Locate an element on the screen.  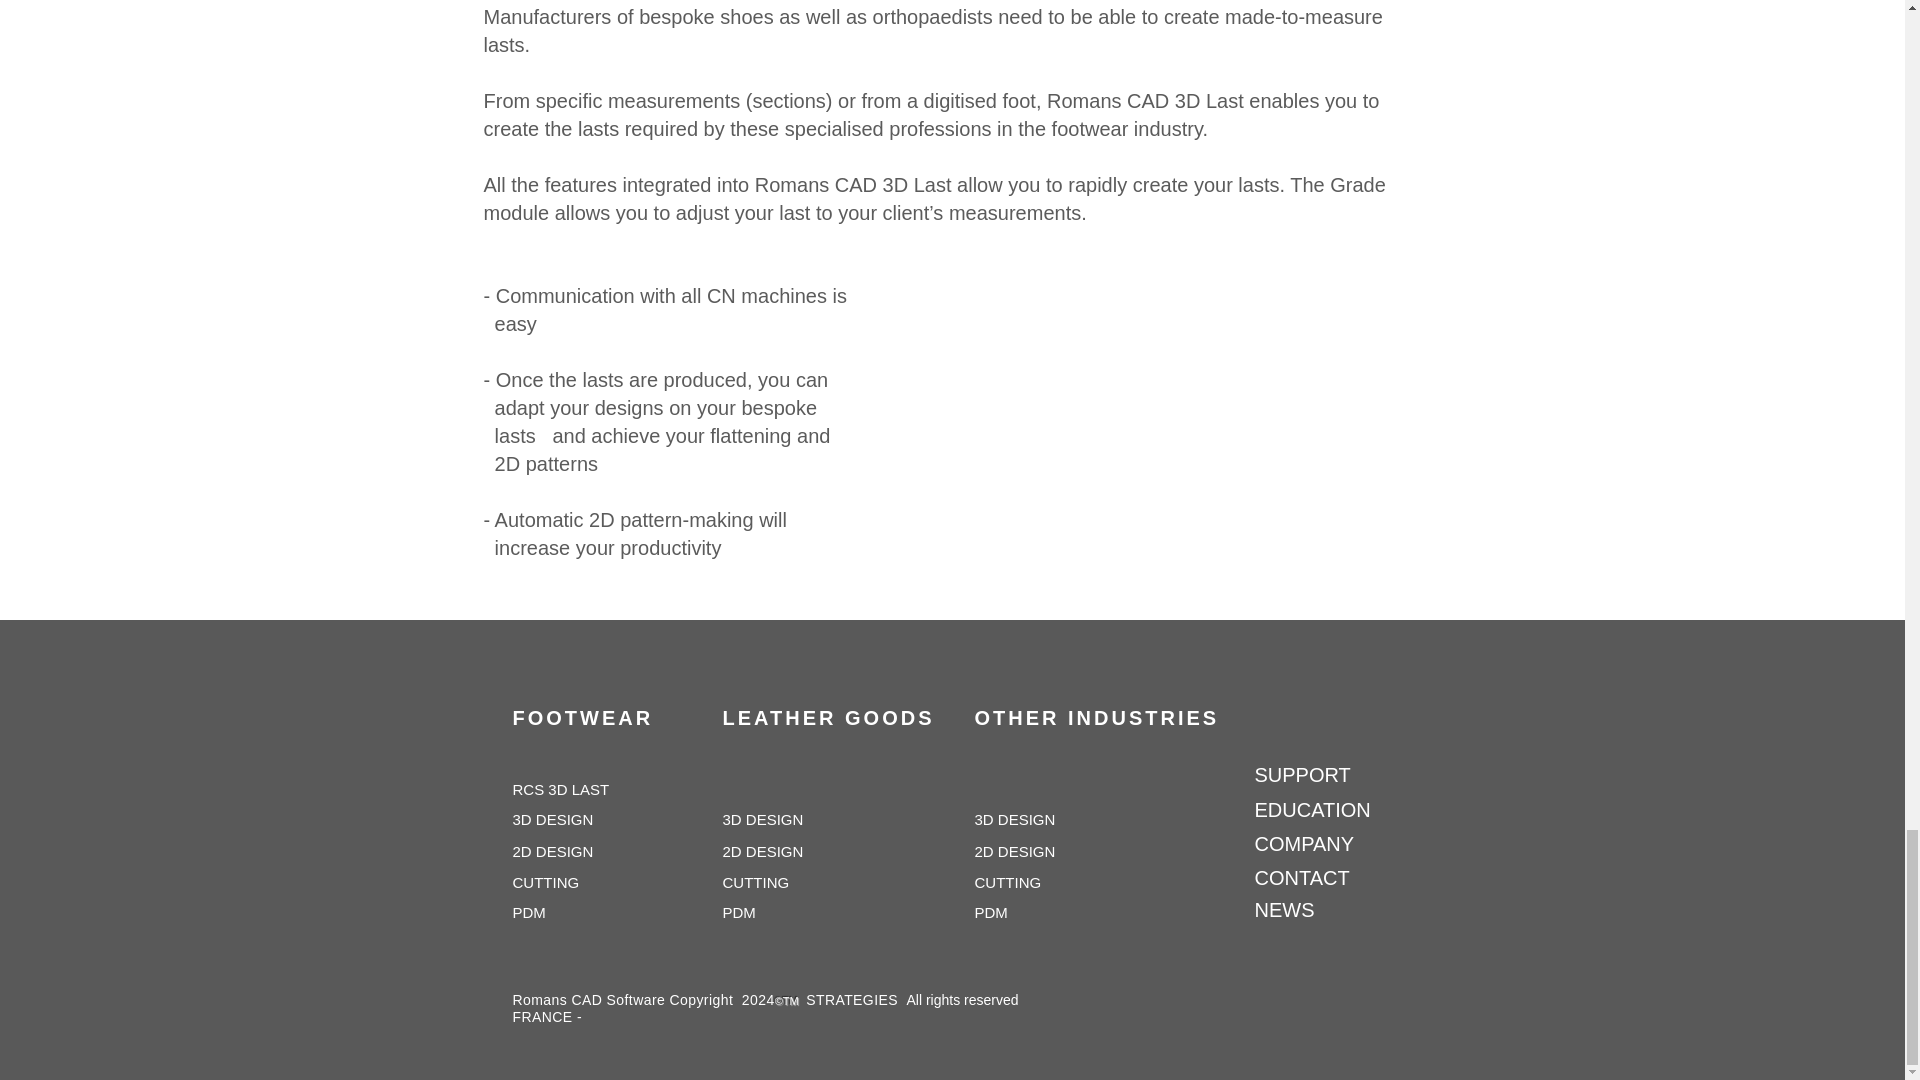
3D DESIGN is located at coordinates (1044, 820).